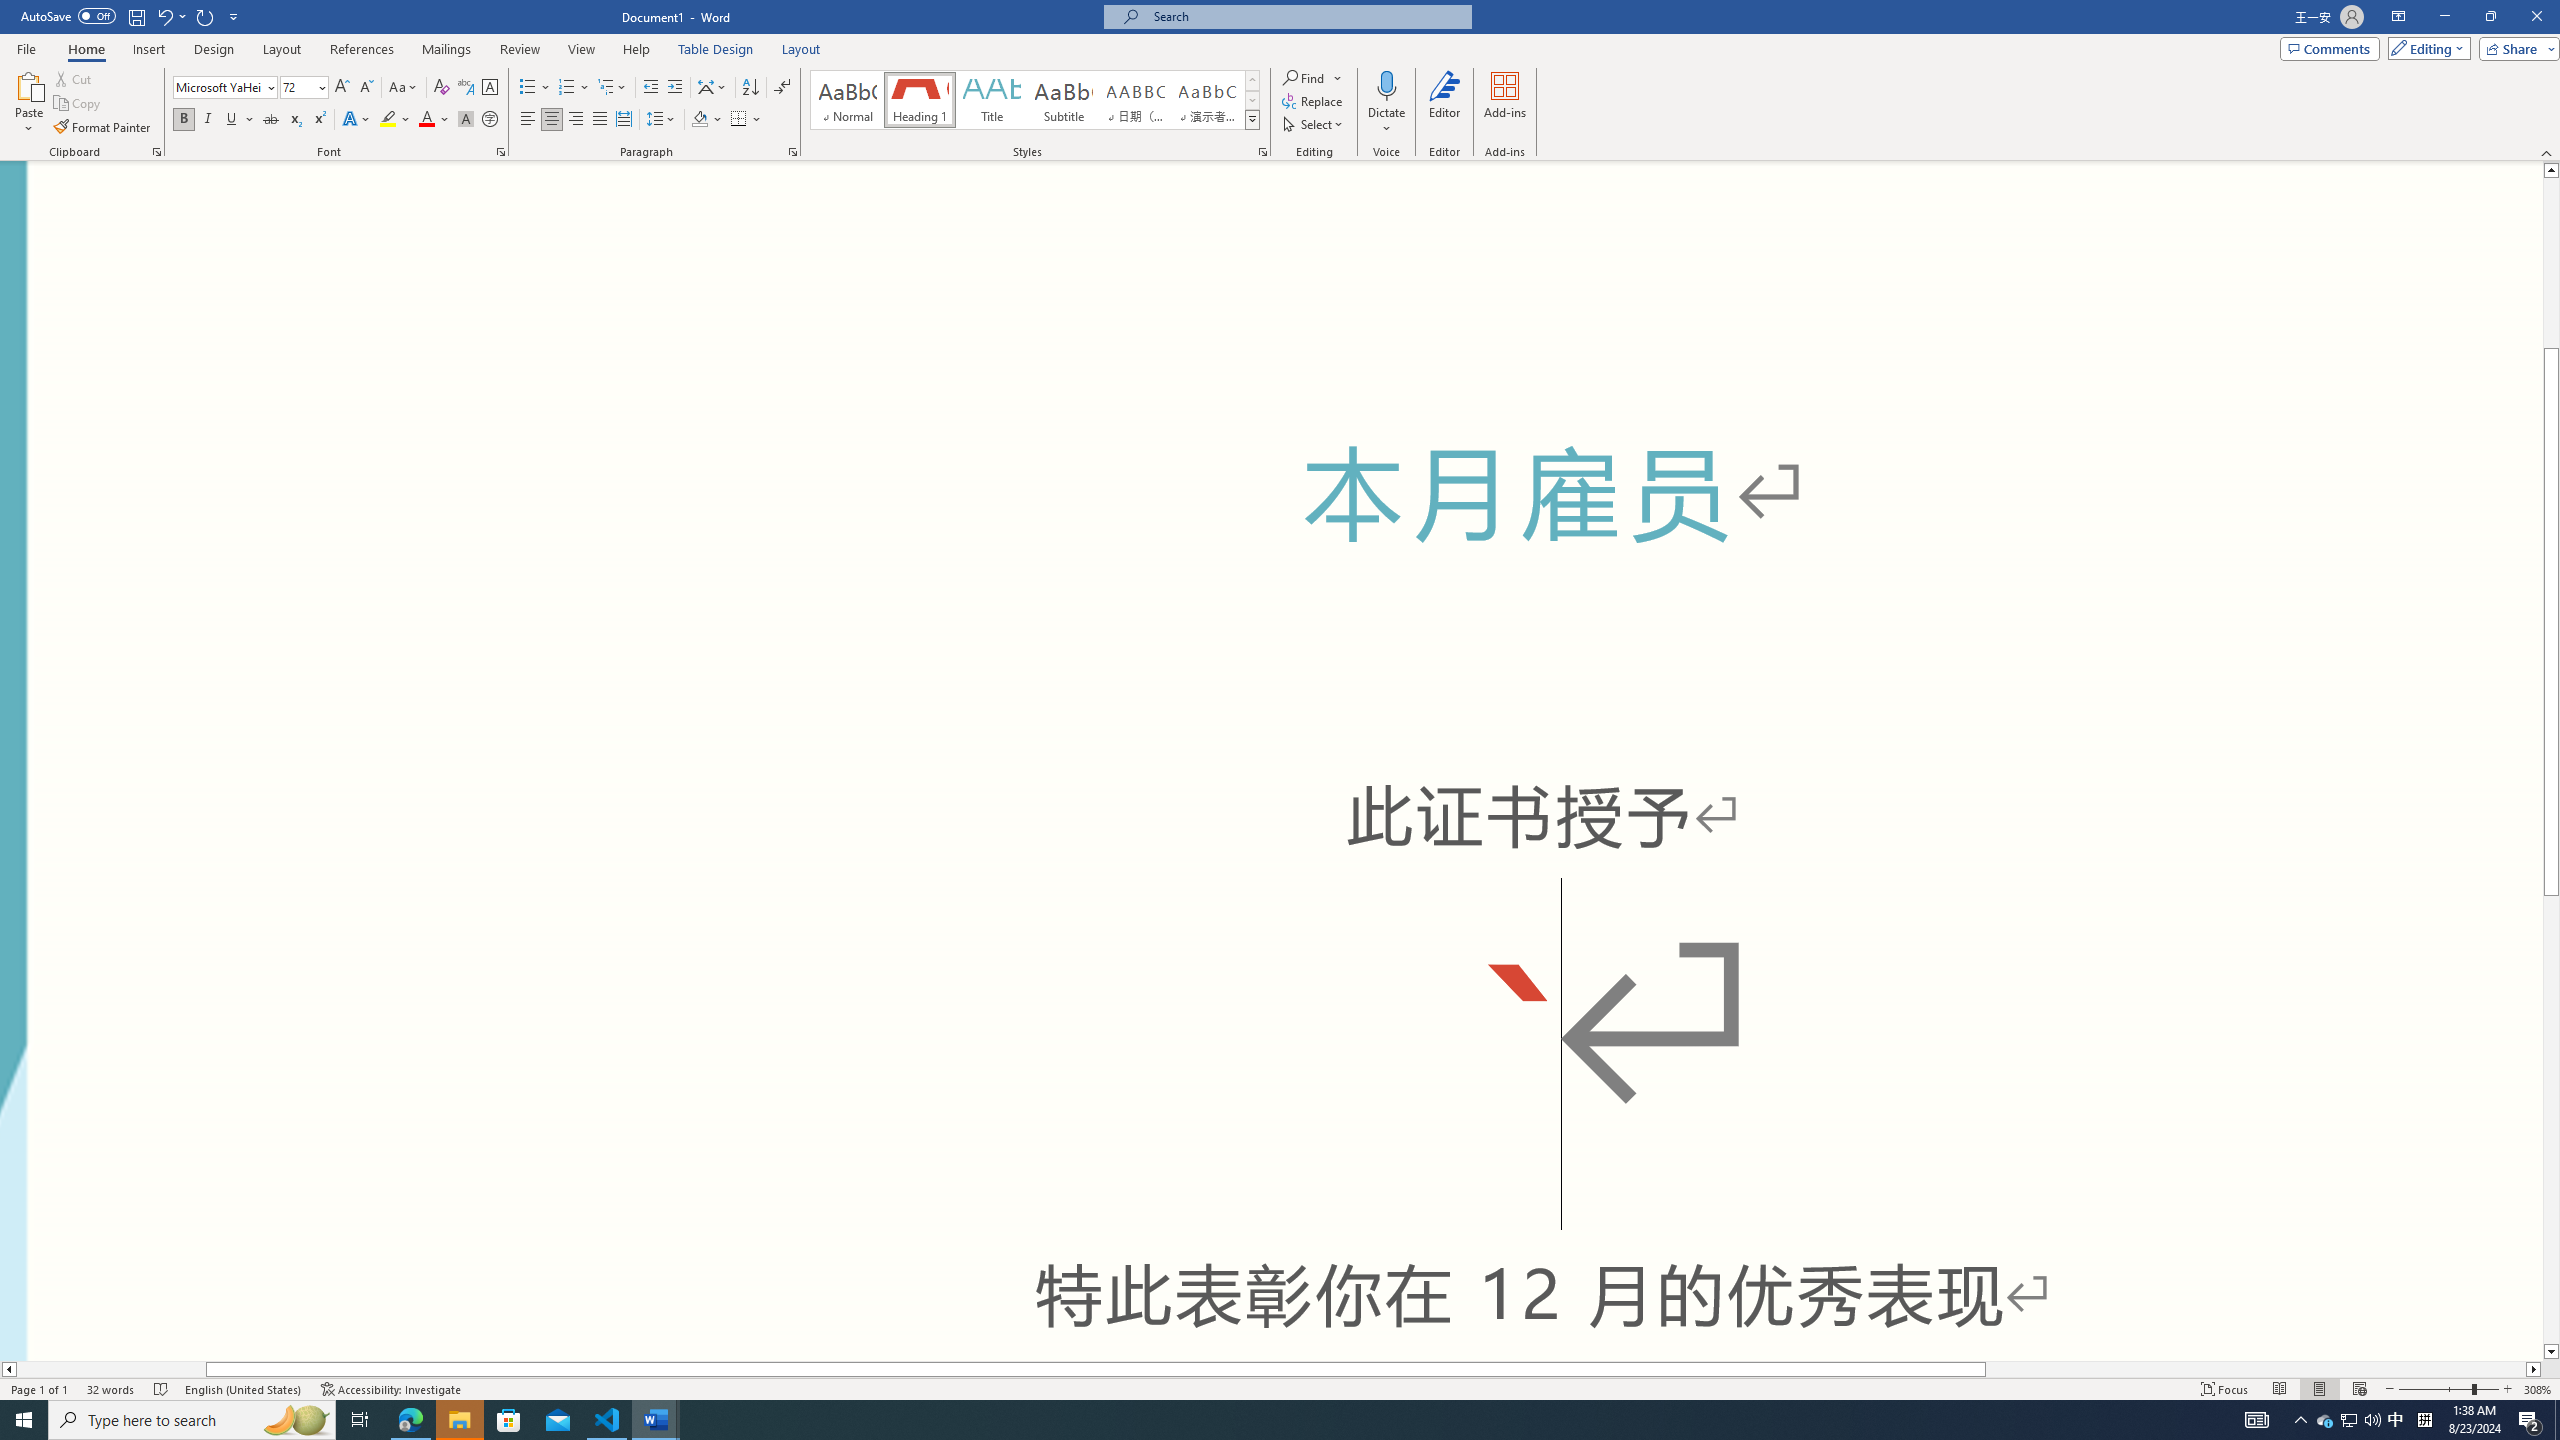 The width and height of the screenshot is (2560, 1440). Describe the element at coordinates (12, 10) in the screenshot. I see `System` at that location.